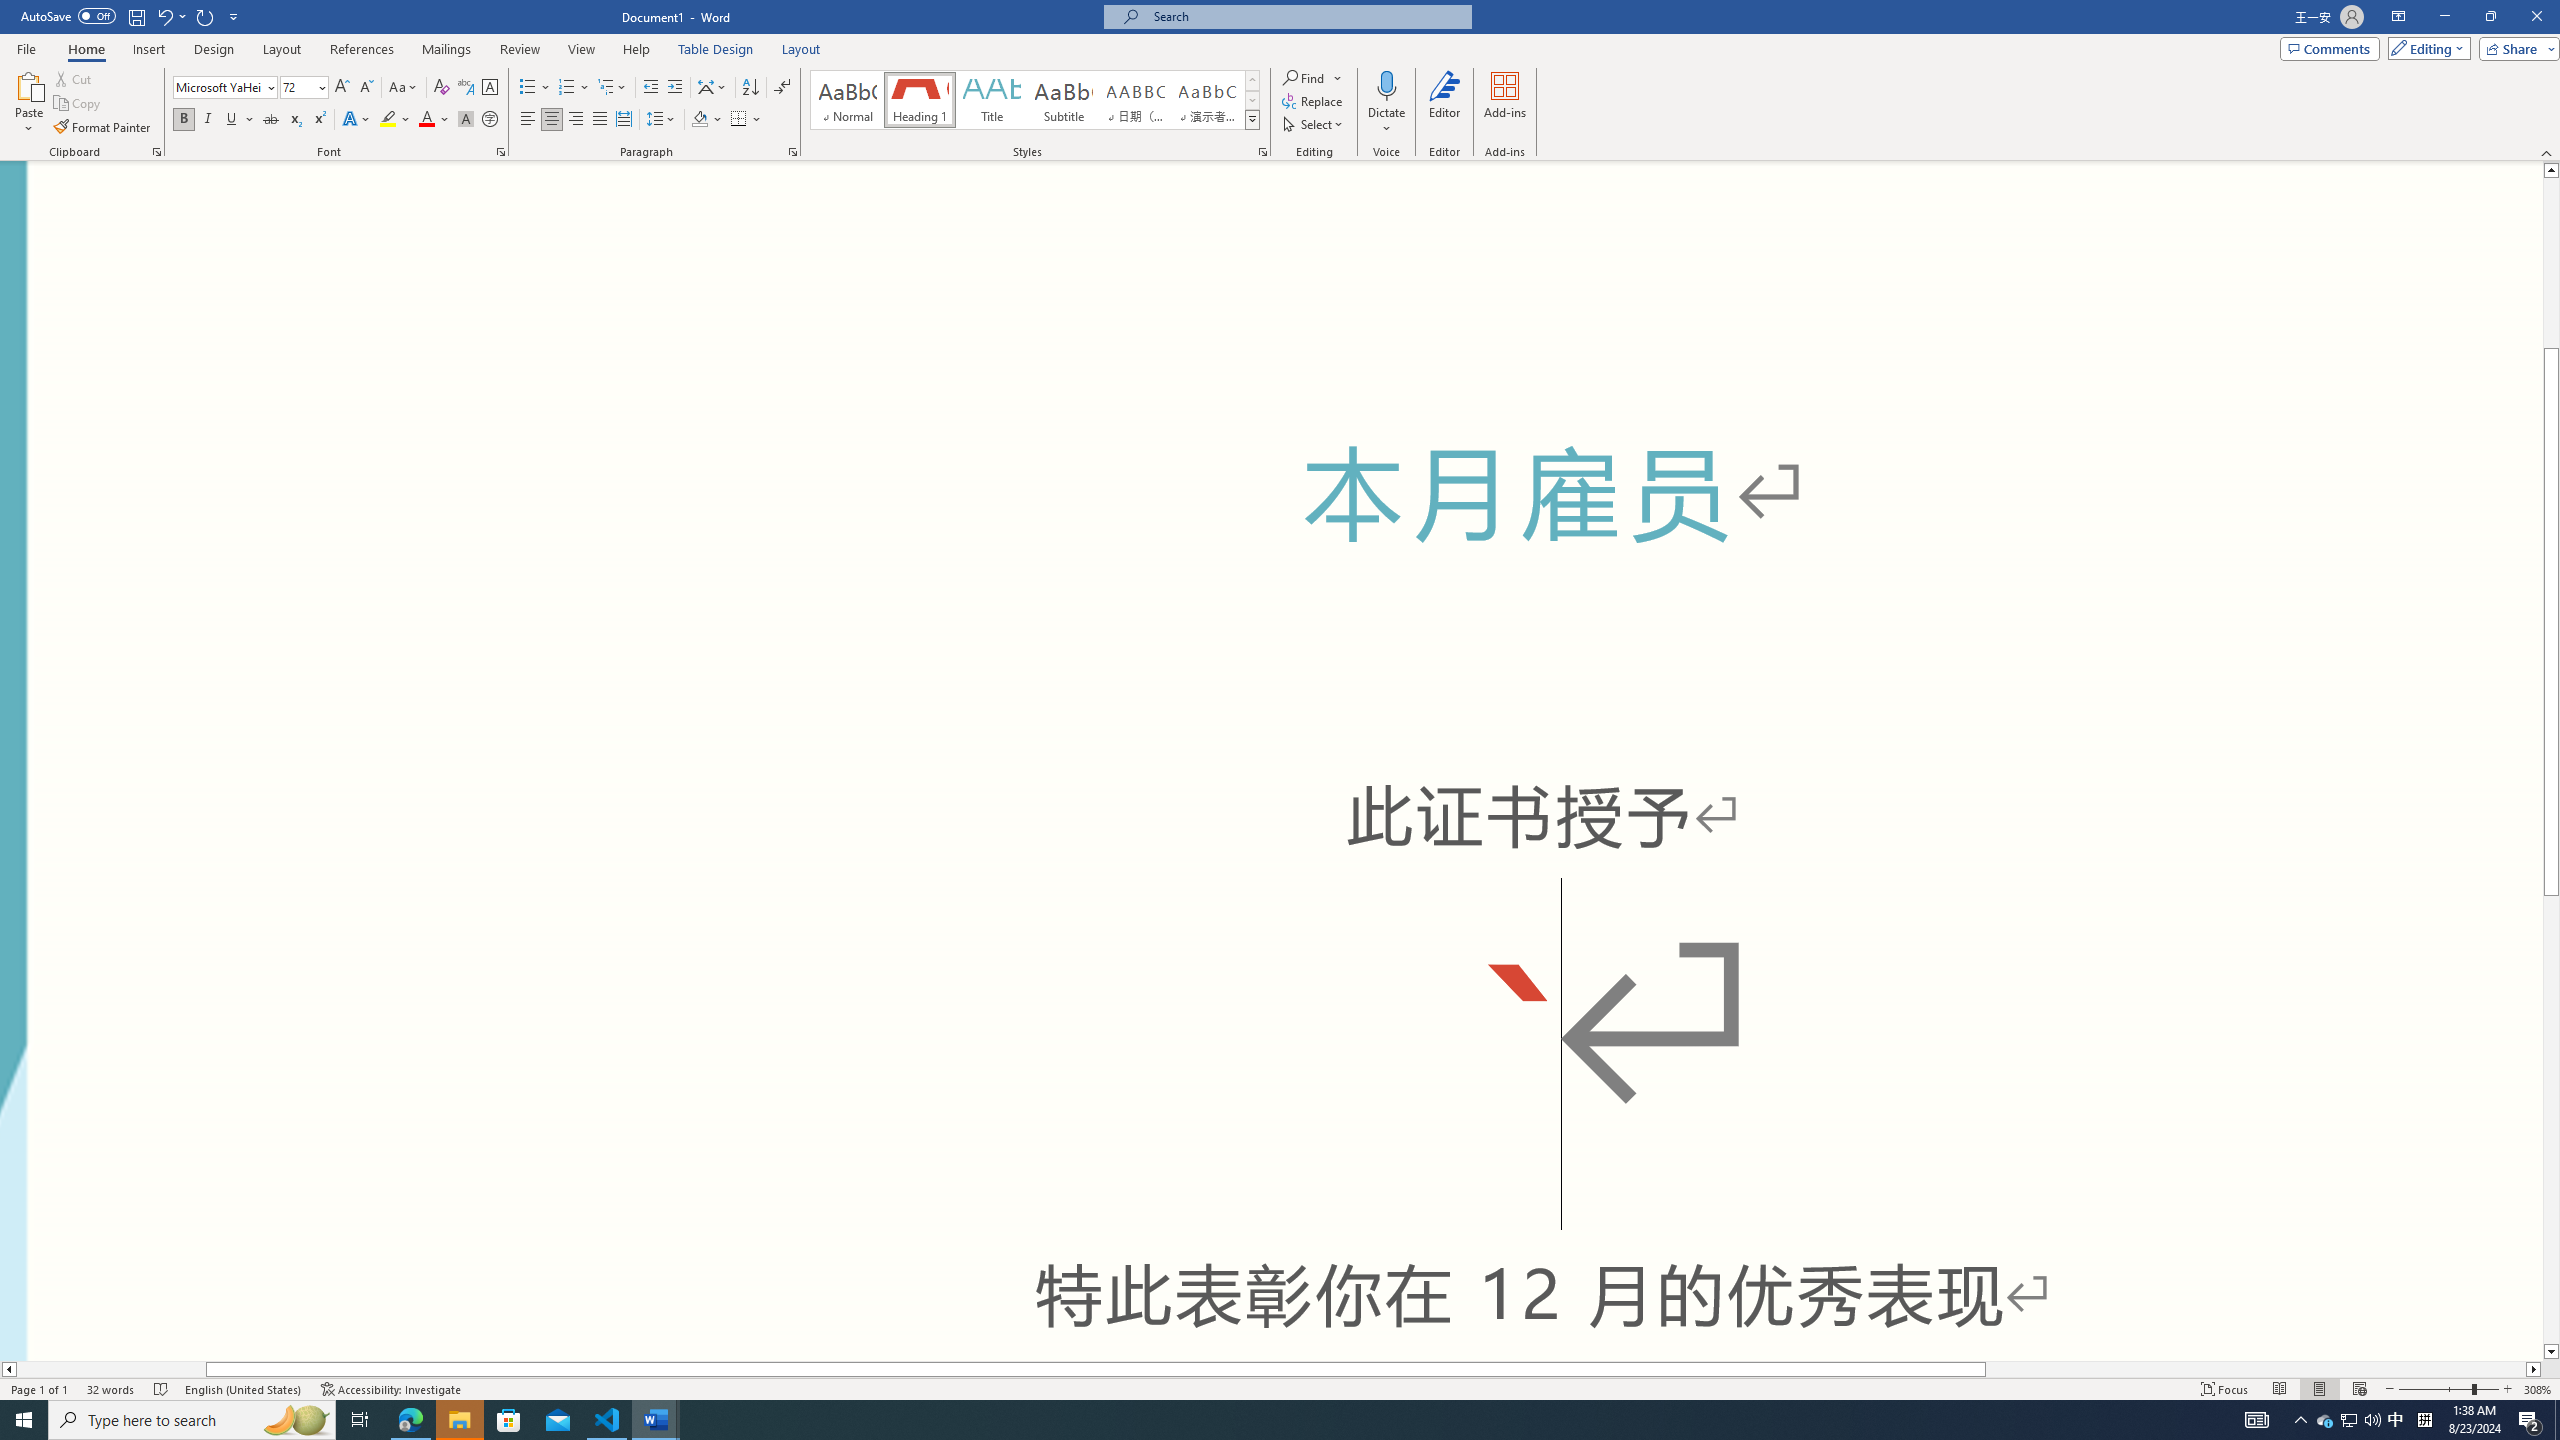 The width and height of the screenshot is (2560, 1440). Describe the element at coordinates (12, 10) in the screenshot. I see `System` at that location.